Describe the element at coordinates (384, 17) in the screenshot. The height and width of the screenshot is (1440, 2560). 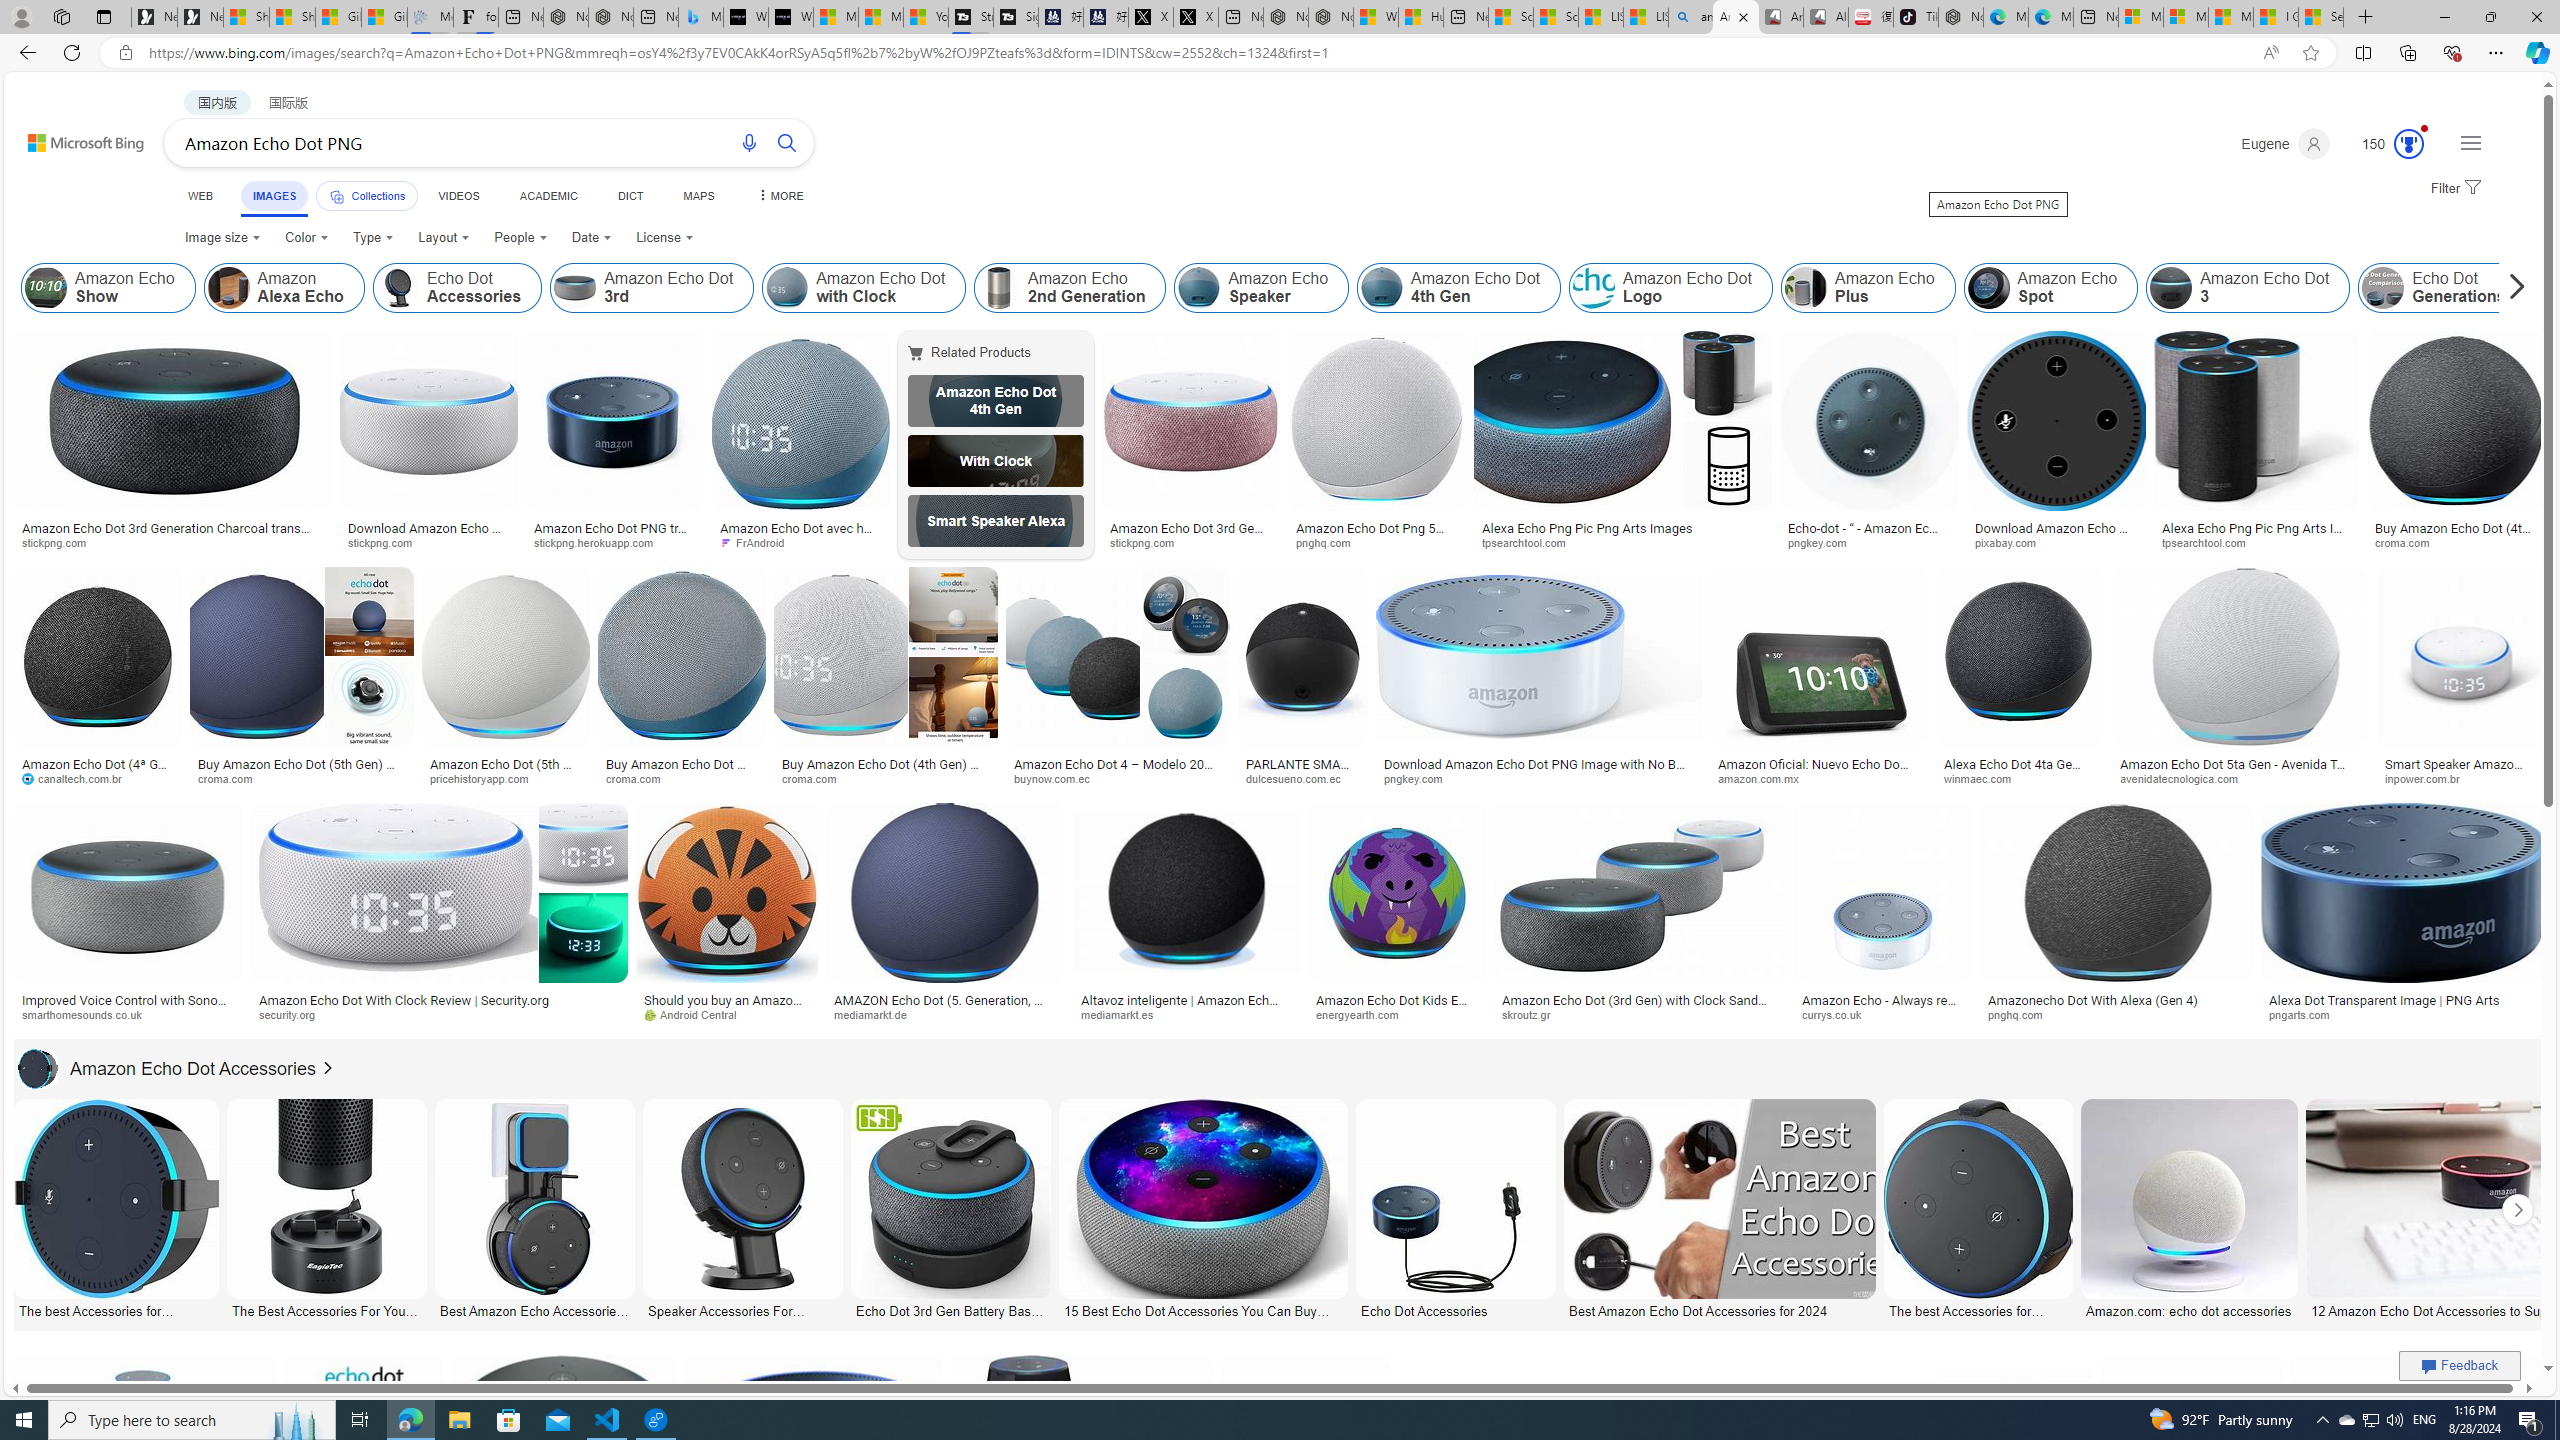
I see `Gilma and Hector both pose tropical trouble for Hawaii` at that location.